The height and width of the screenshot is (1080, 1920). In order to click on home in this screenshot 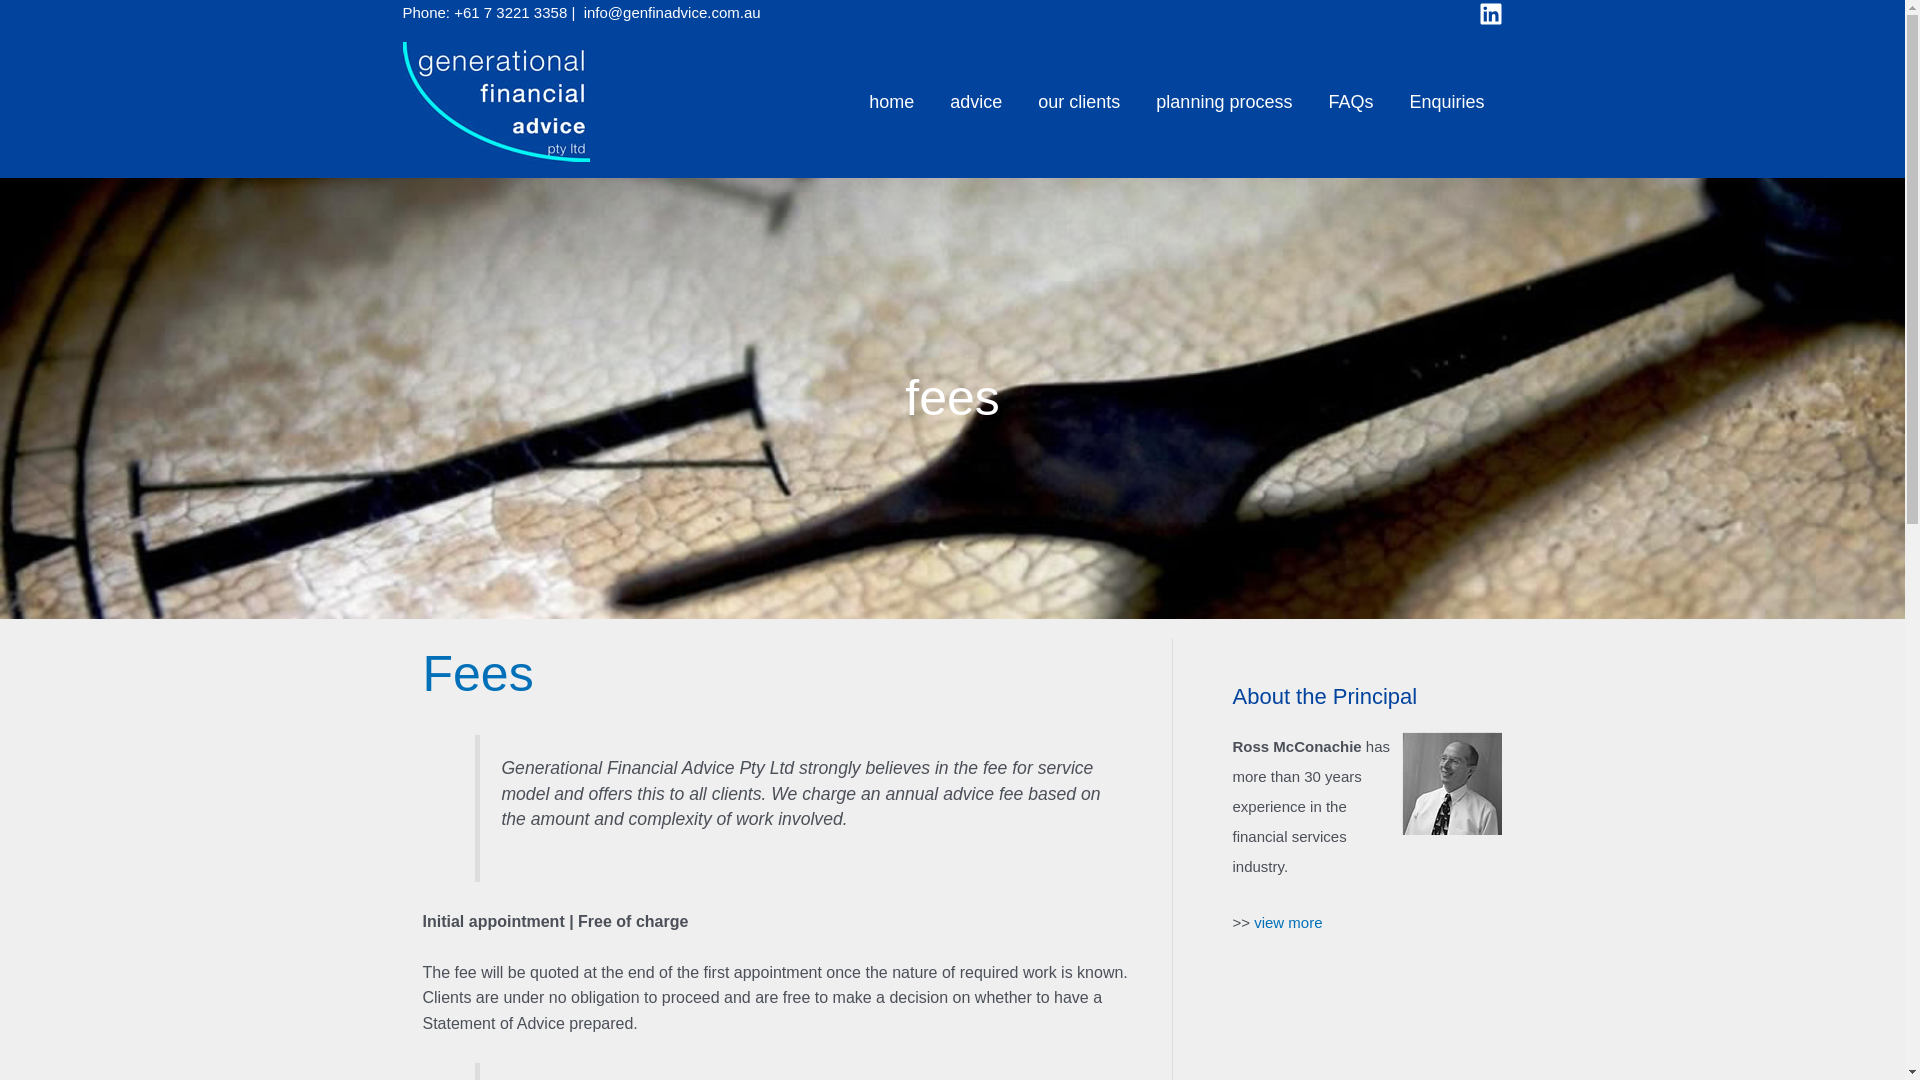, I will do `click(892, 102)`.